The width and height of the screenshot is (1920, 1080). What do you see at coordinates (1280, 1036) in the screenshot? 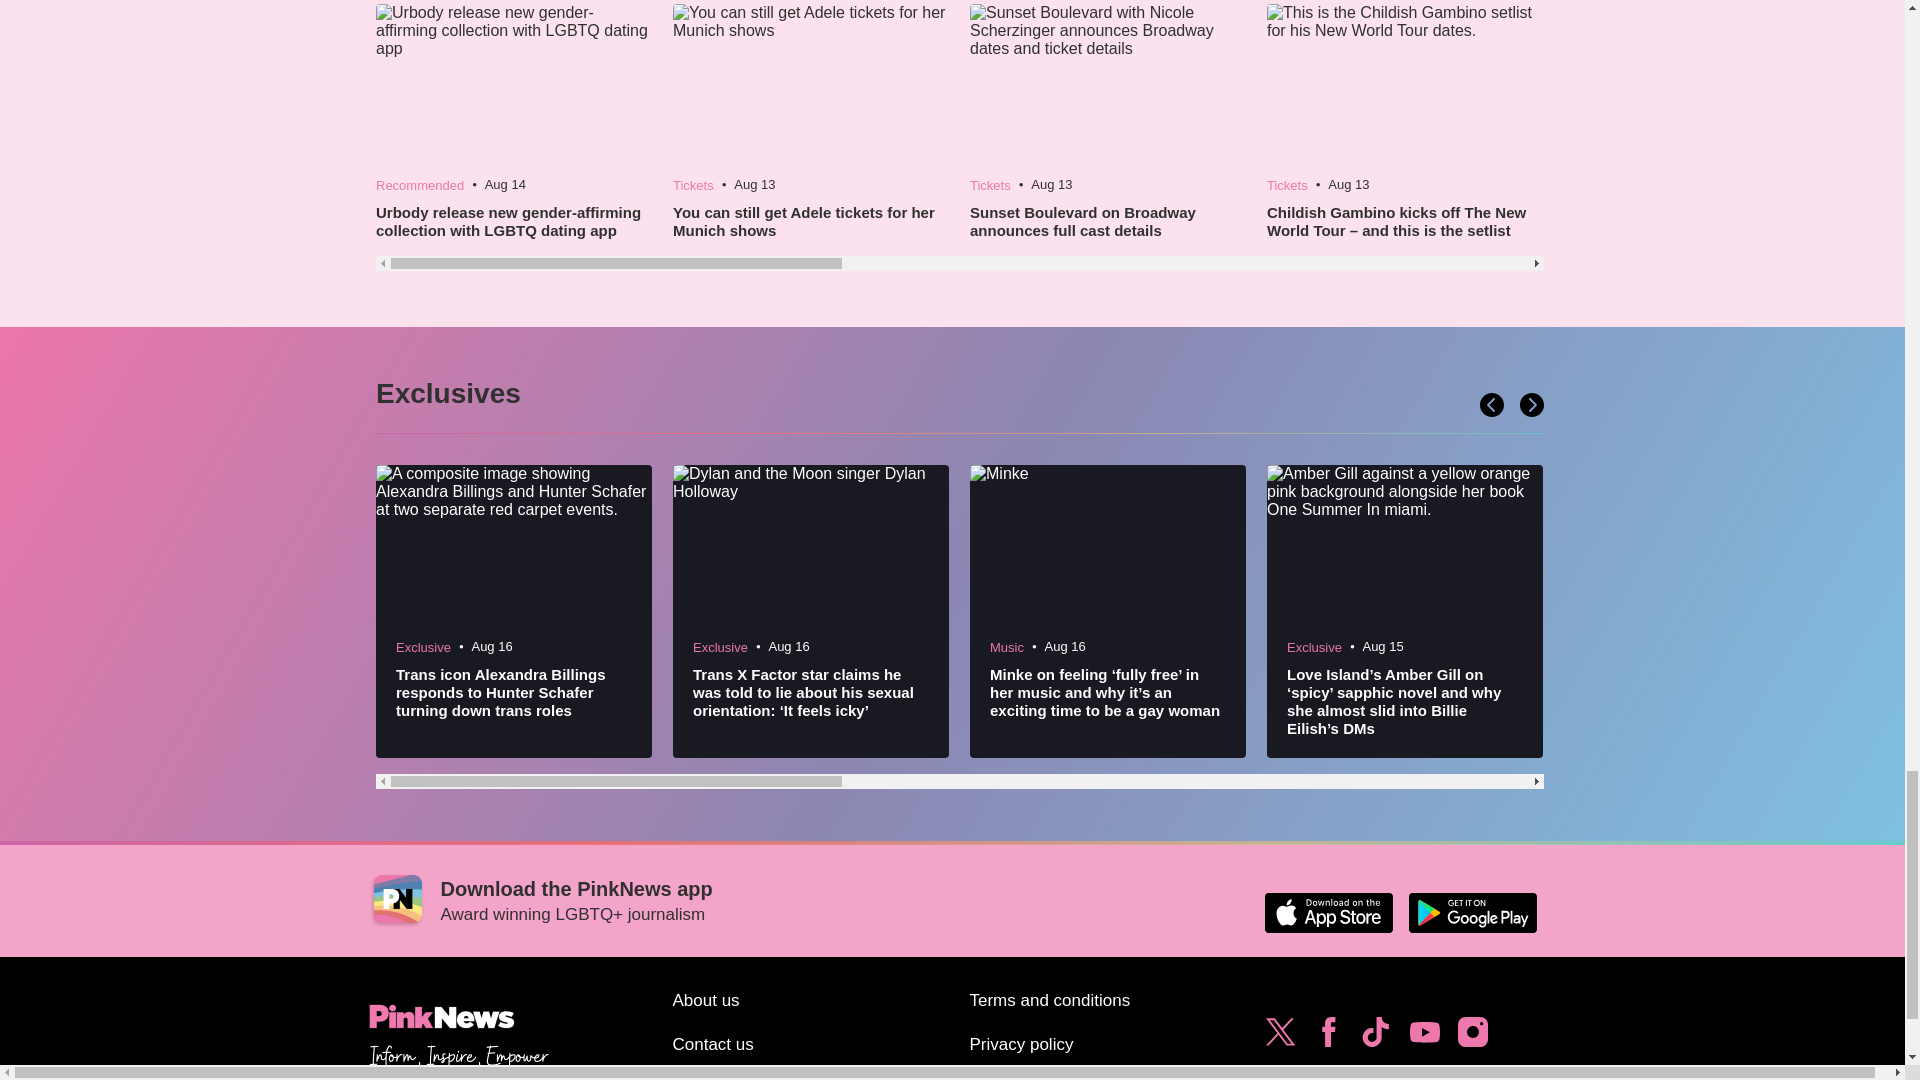
I see `Follow PinkNews on Twitter` at bounding box center [1280, 1036].